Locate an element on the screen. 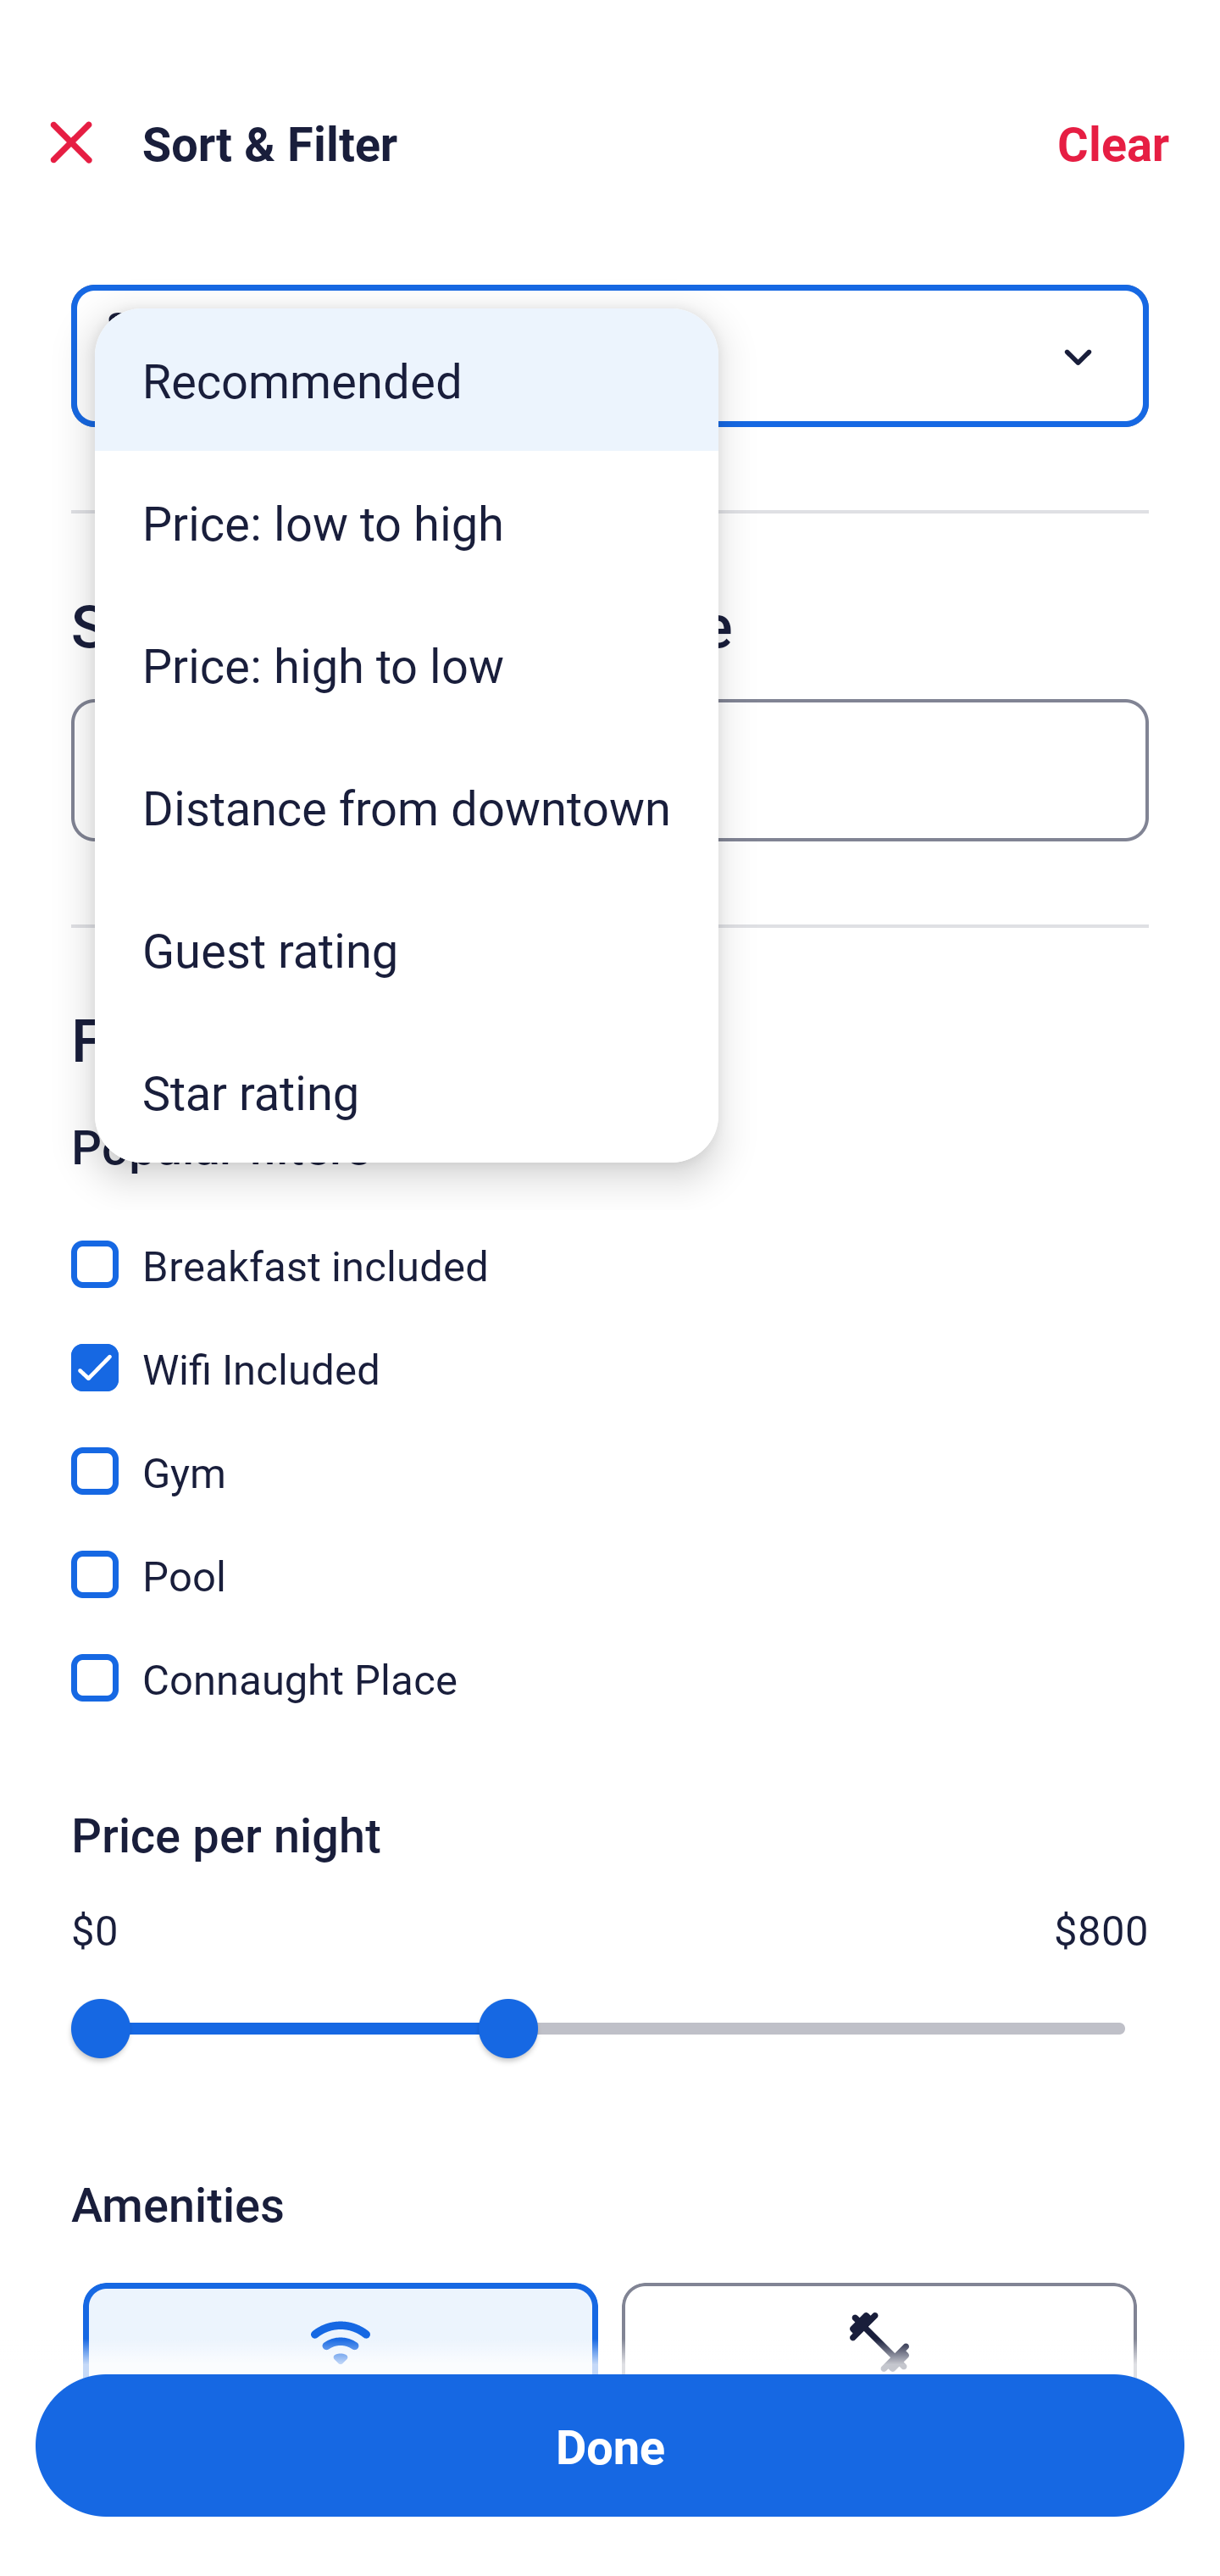 The image size is (1220, 2576). Distance from downtown is located at coordinates (407, 807).